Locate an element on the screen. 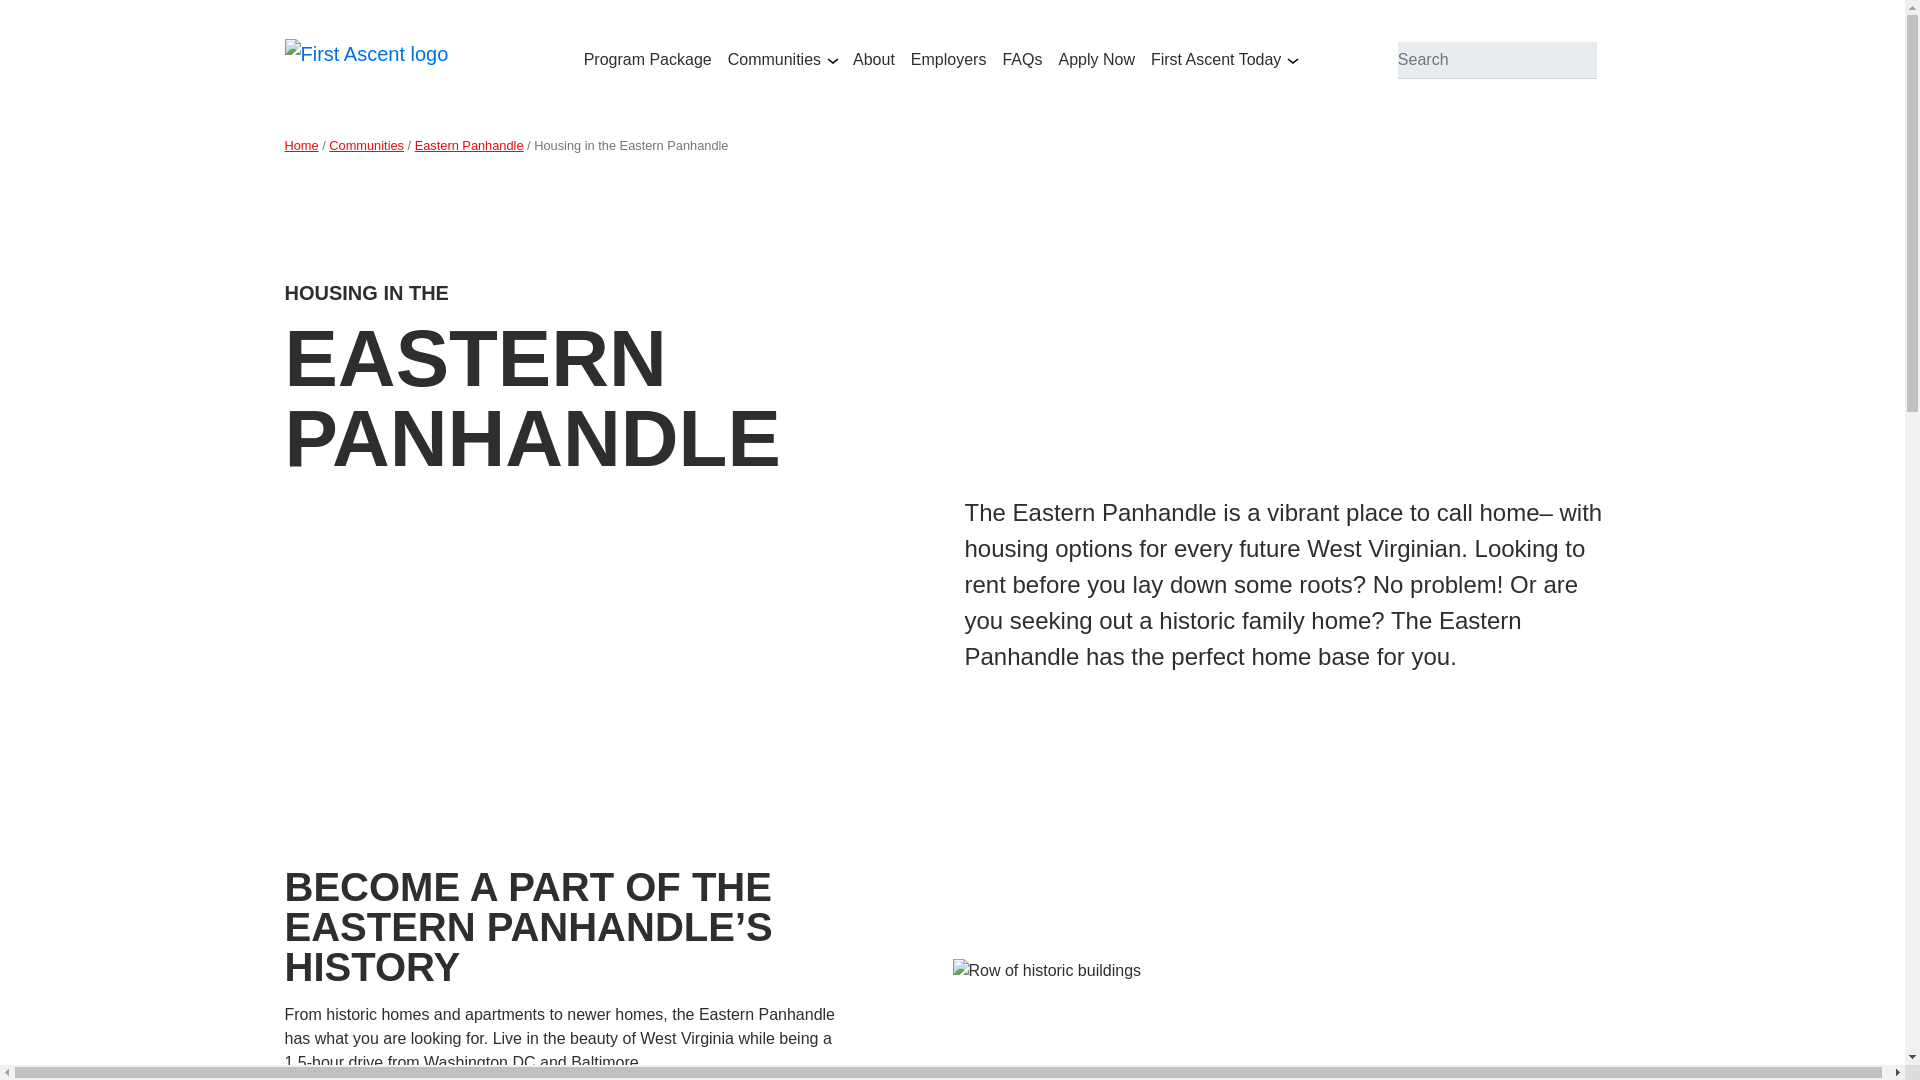 This screenshot has height=1080, width=1920. First Ascent West Virginia is located at coordinates (366, 60).